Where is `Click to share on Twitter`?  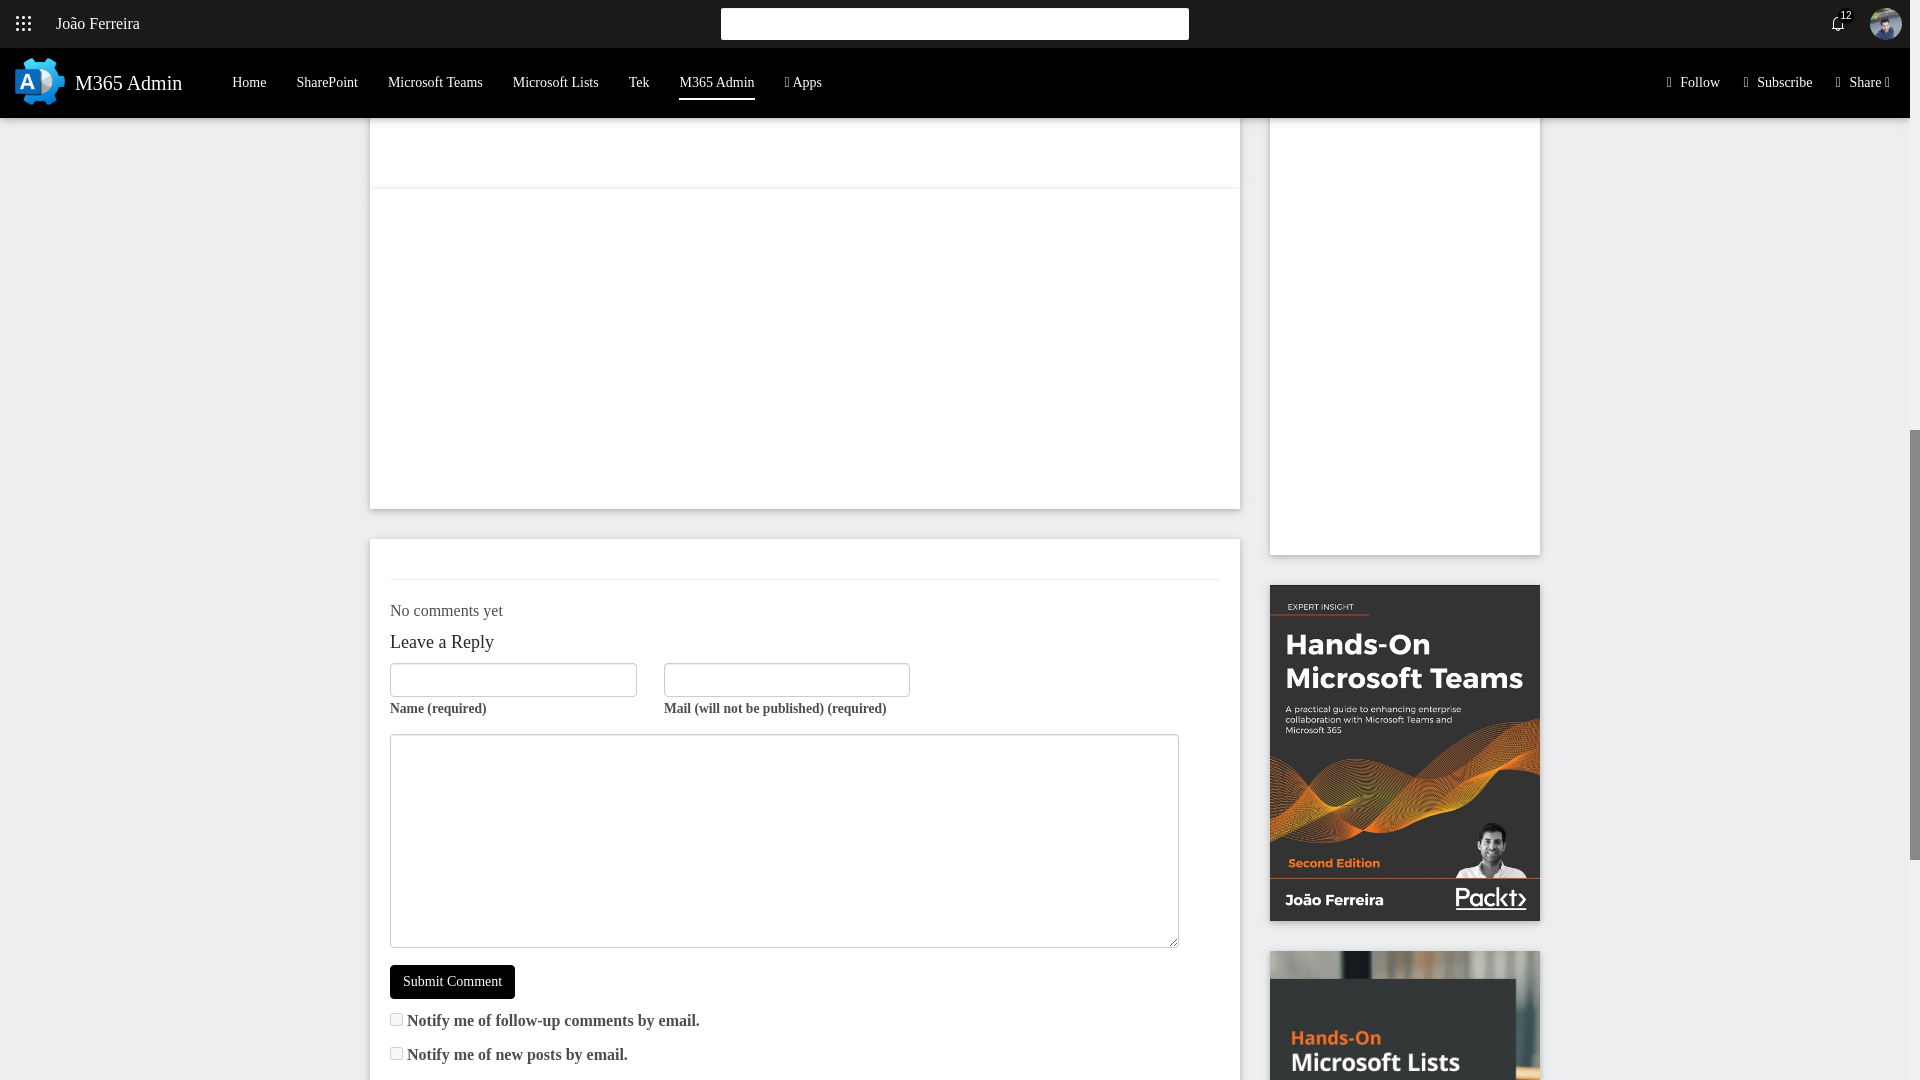 Click to share on Twitter is located at coordinates (406, 20).